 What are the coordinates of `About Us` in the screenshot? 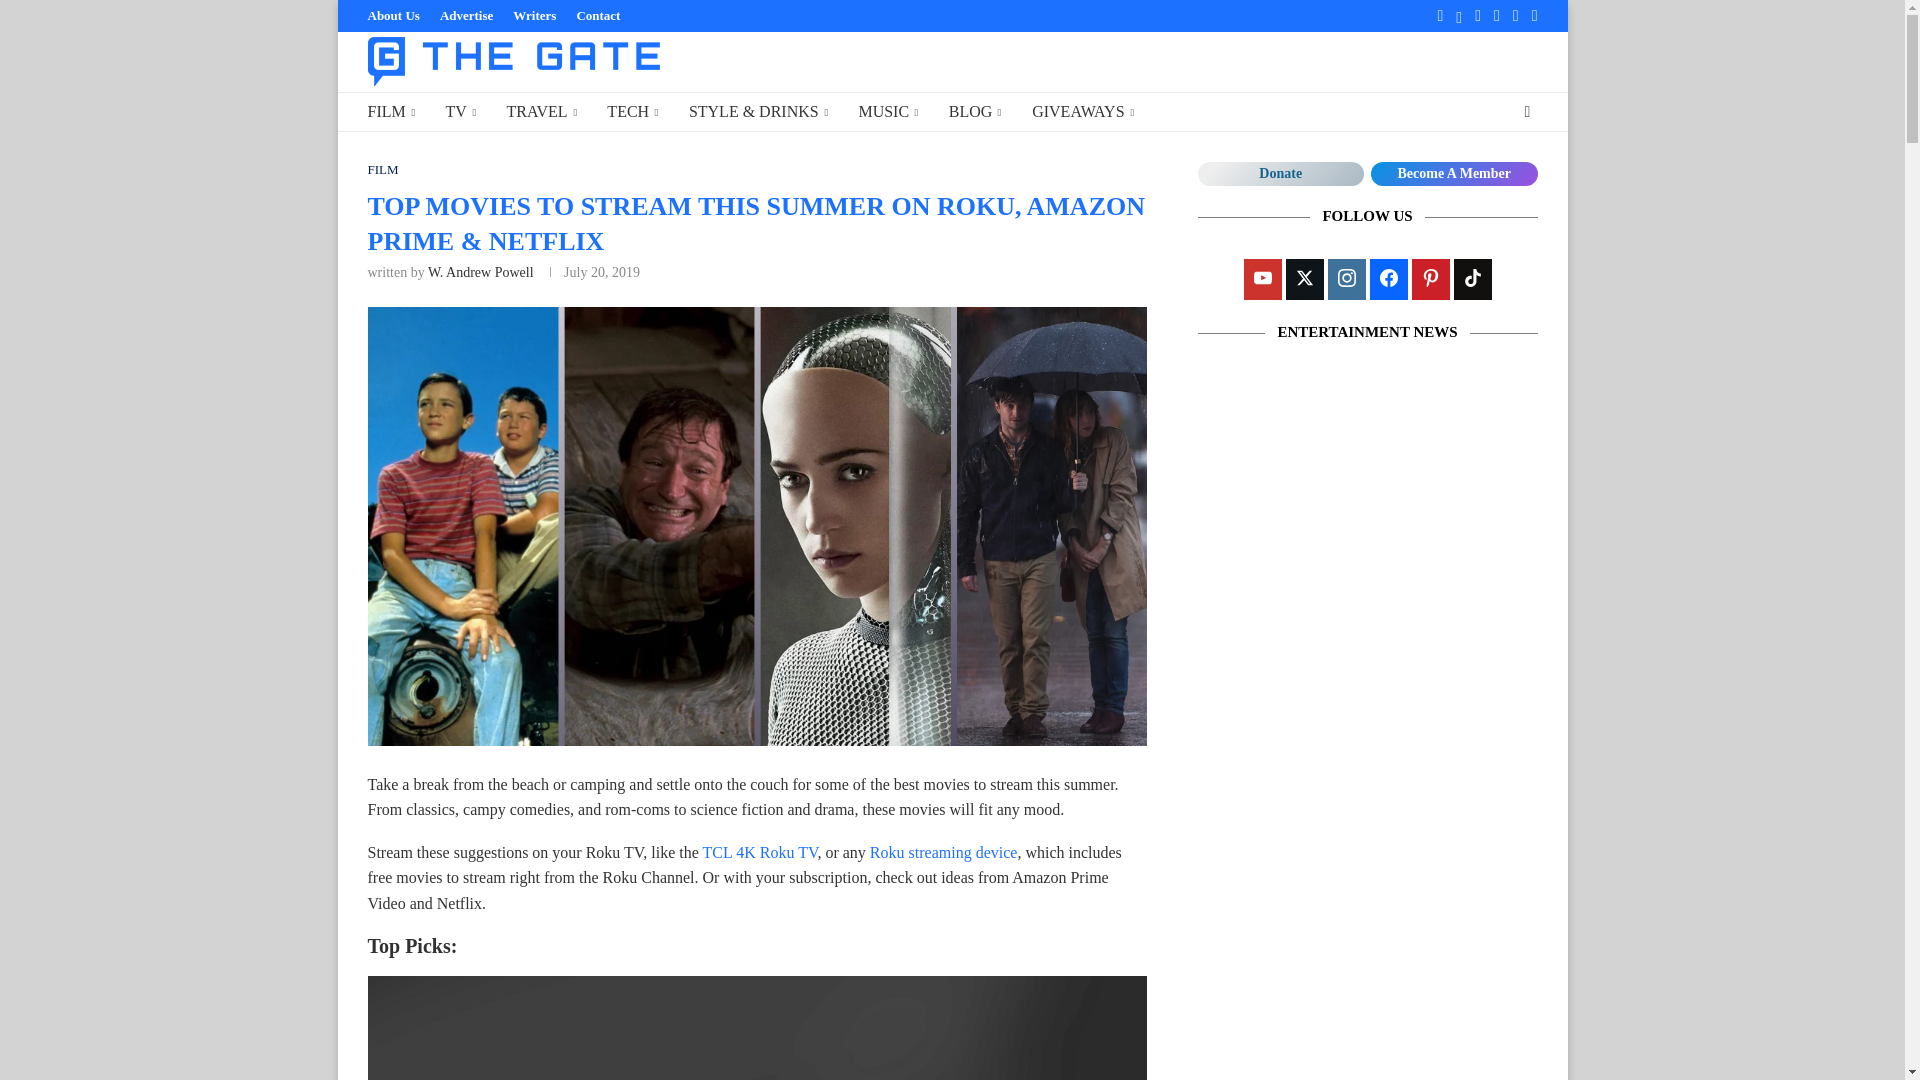 It's located at (394, 16).